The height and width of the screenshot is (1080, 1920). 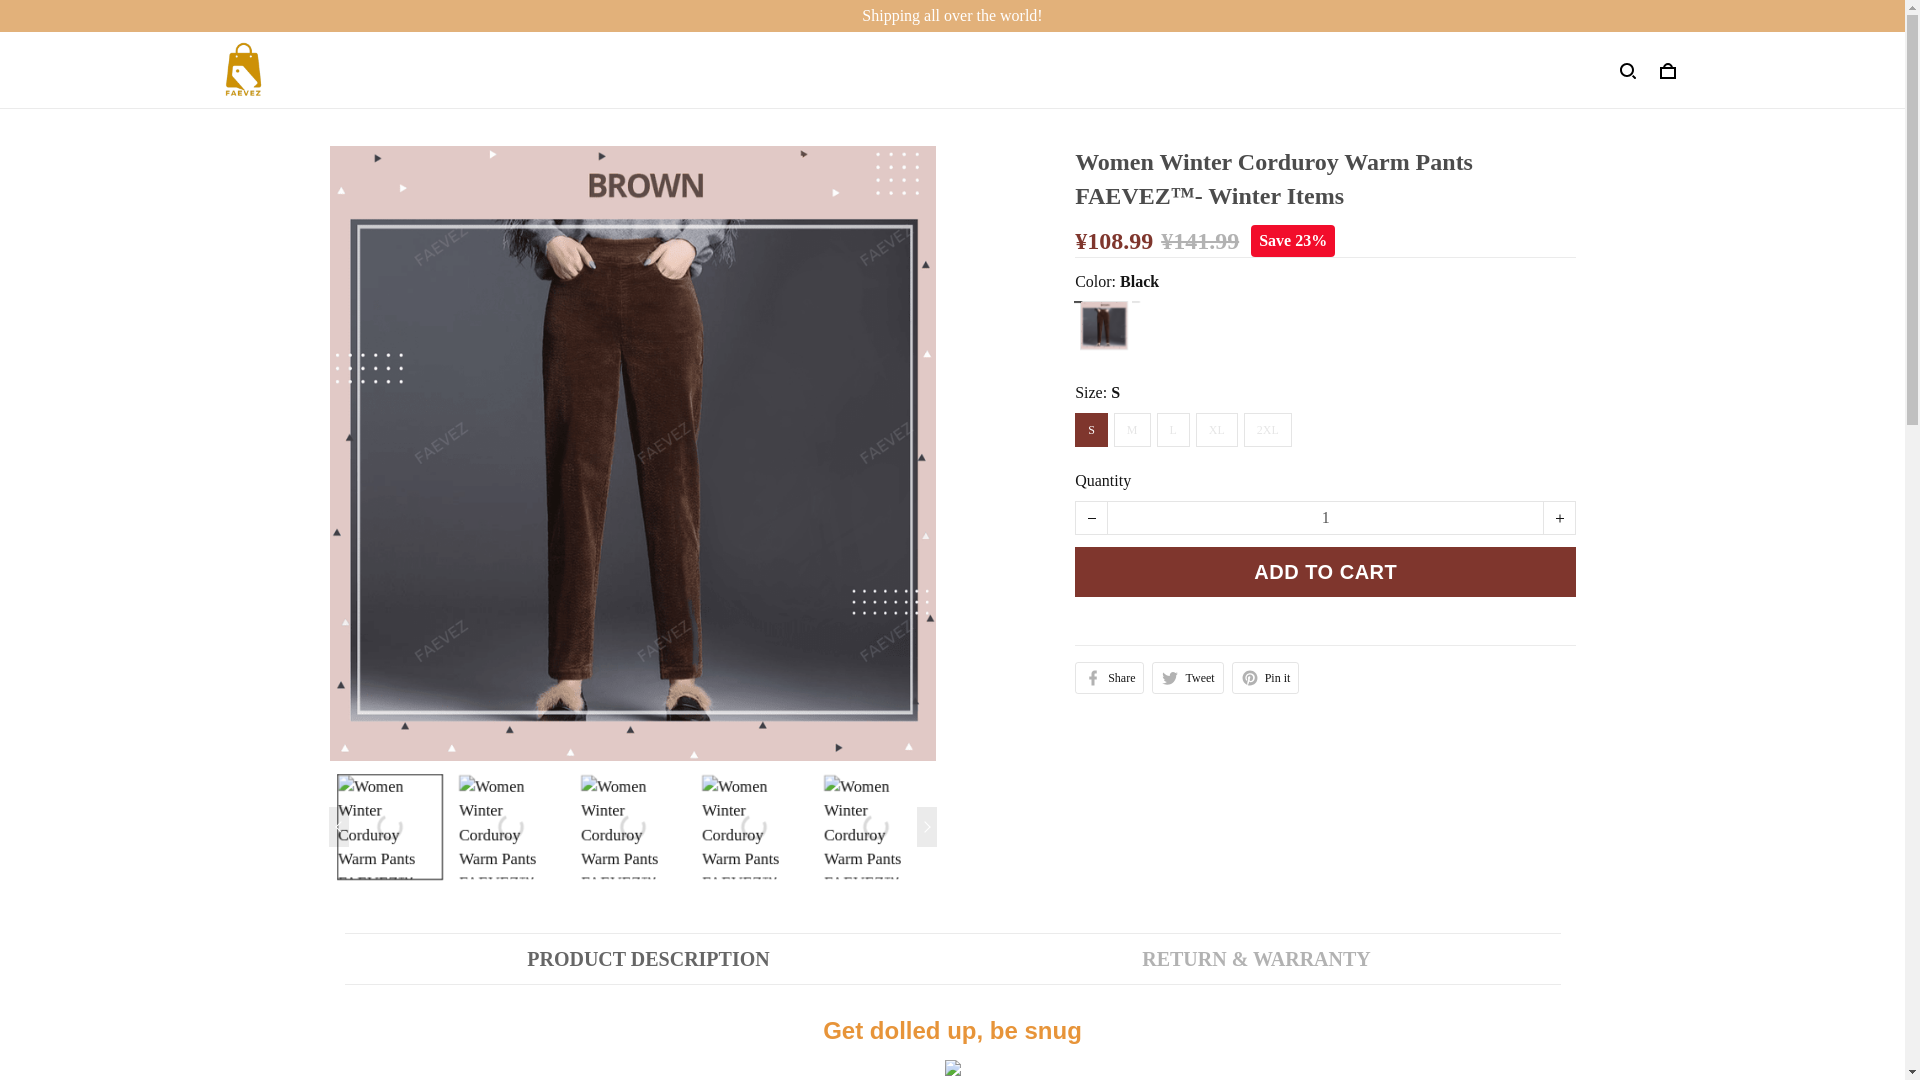 I want to click on Pin it, so click(x=1266, y=678).